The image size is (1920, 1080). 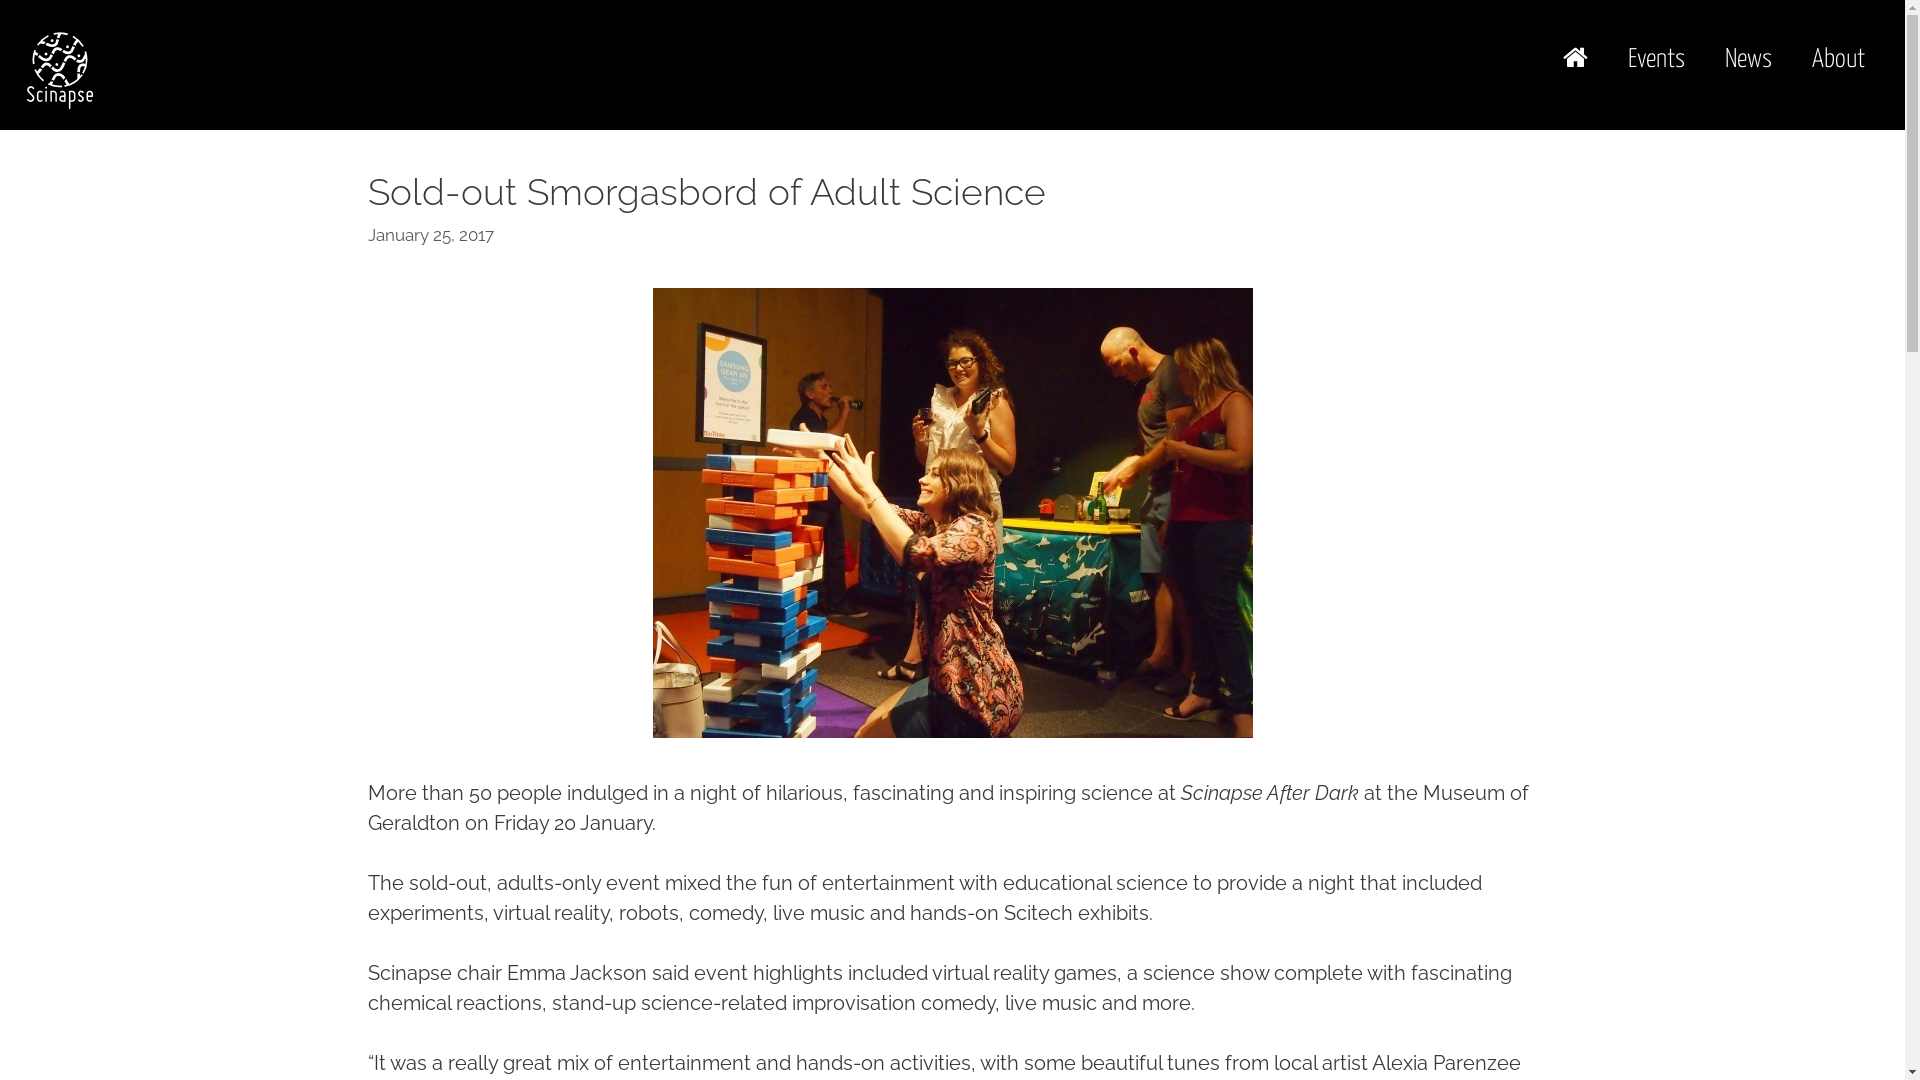 I want to click on News, so click(x=1748, y=60).